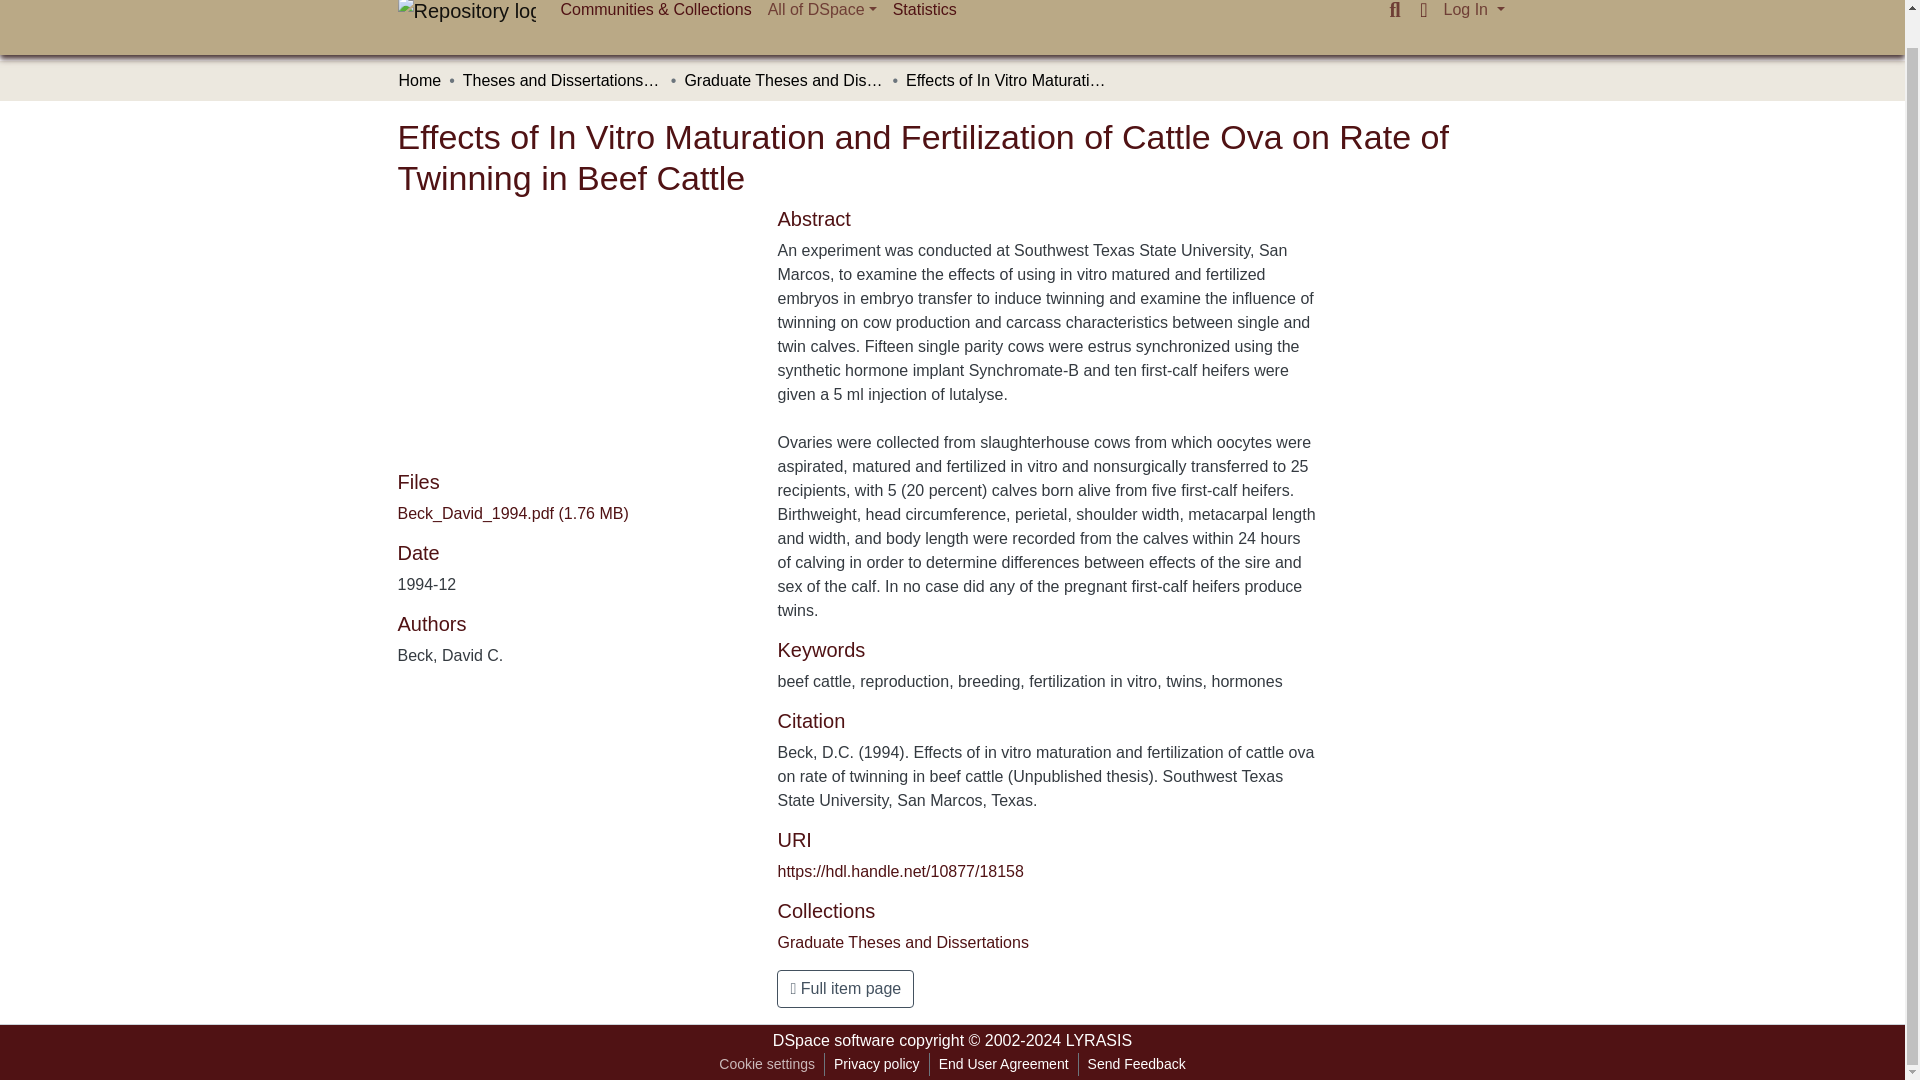 The width and height of the screenshot is (1920, 1080). I want to click on Language switch, so click(1424, 10).